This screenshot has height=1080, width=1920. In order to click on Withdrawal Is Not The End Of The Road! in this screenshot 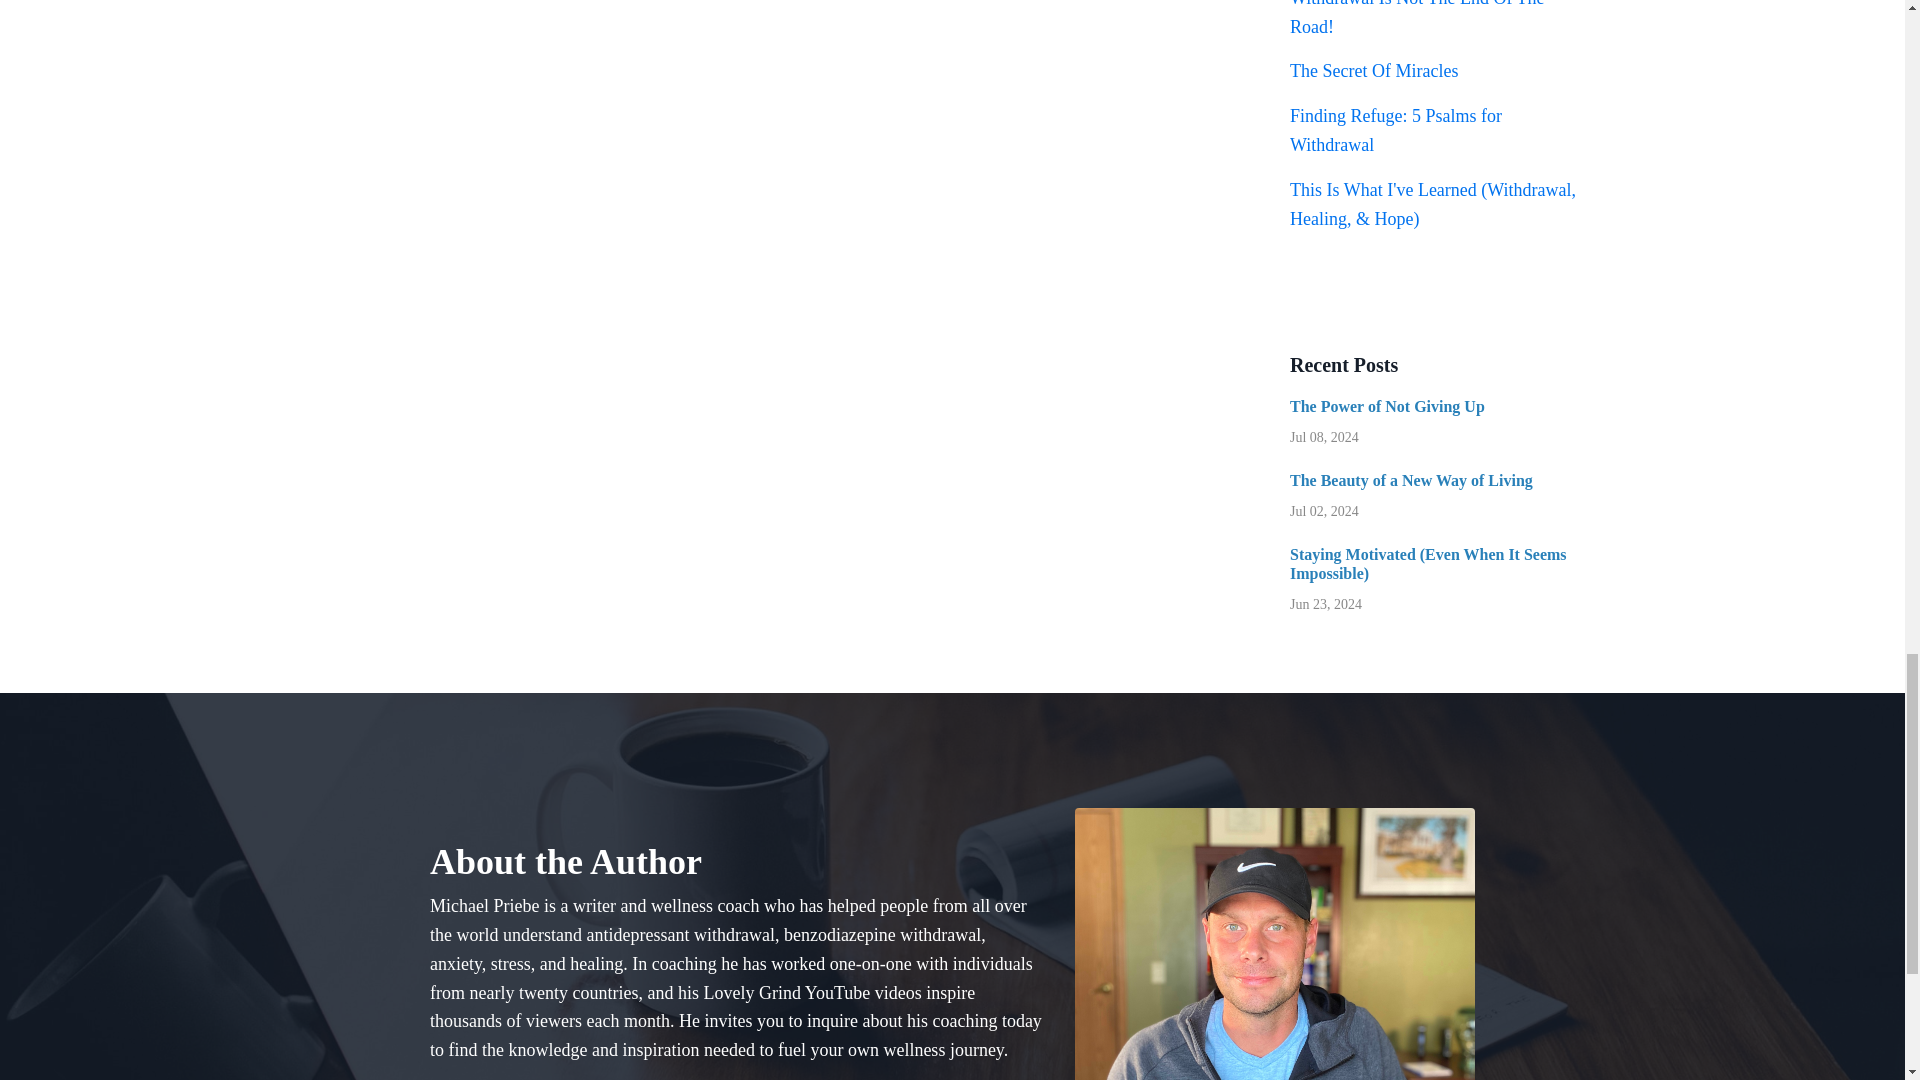, I will do `click(1418, 18)`.